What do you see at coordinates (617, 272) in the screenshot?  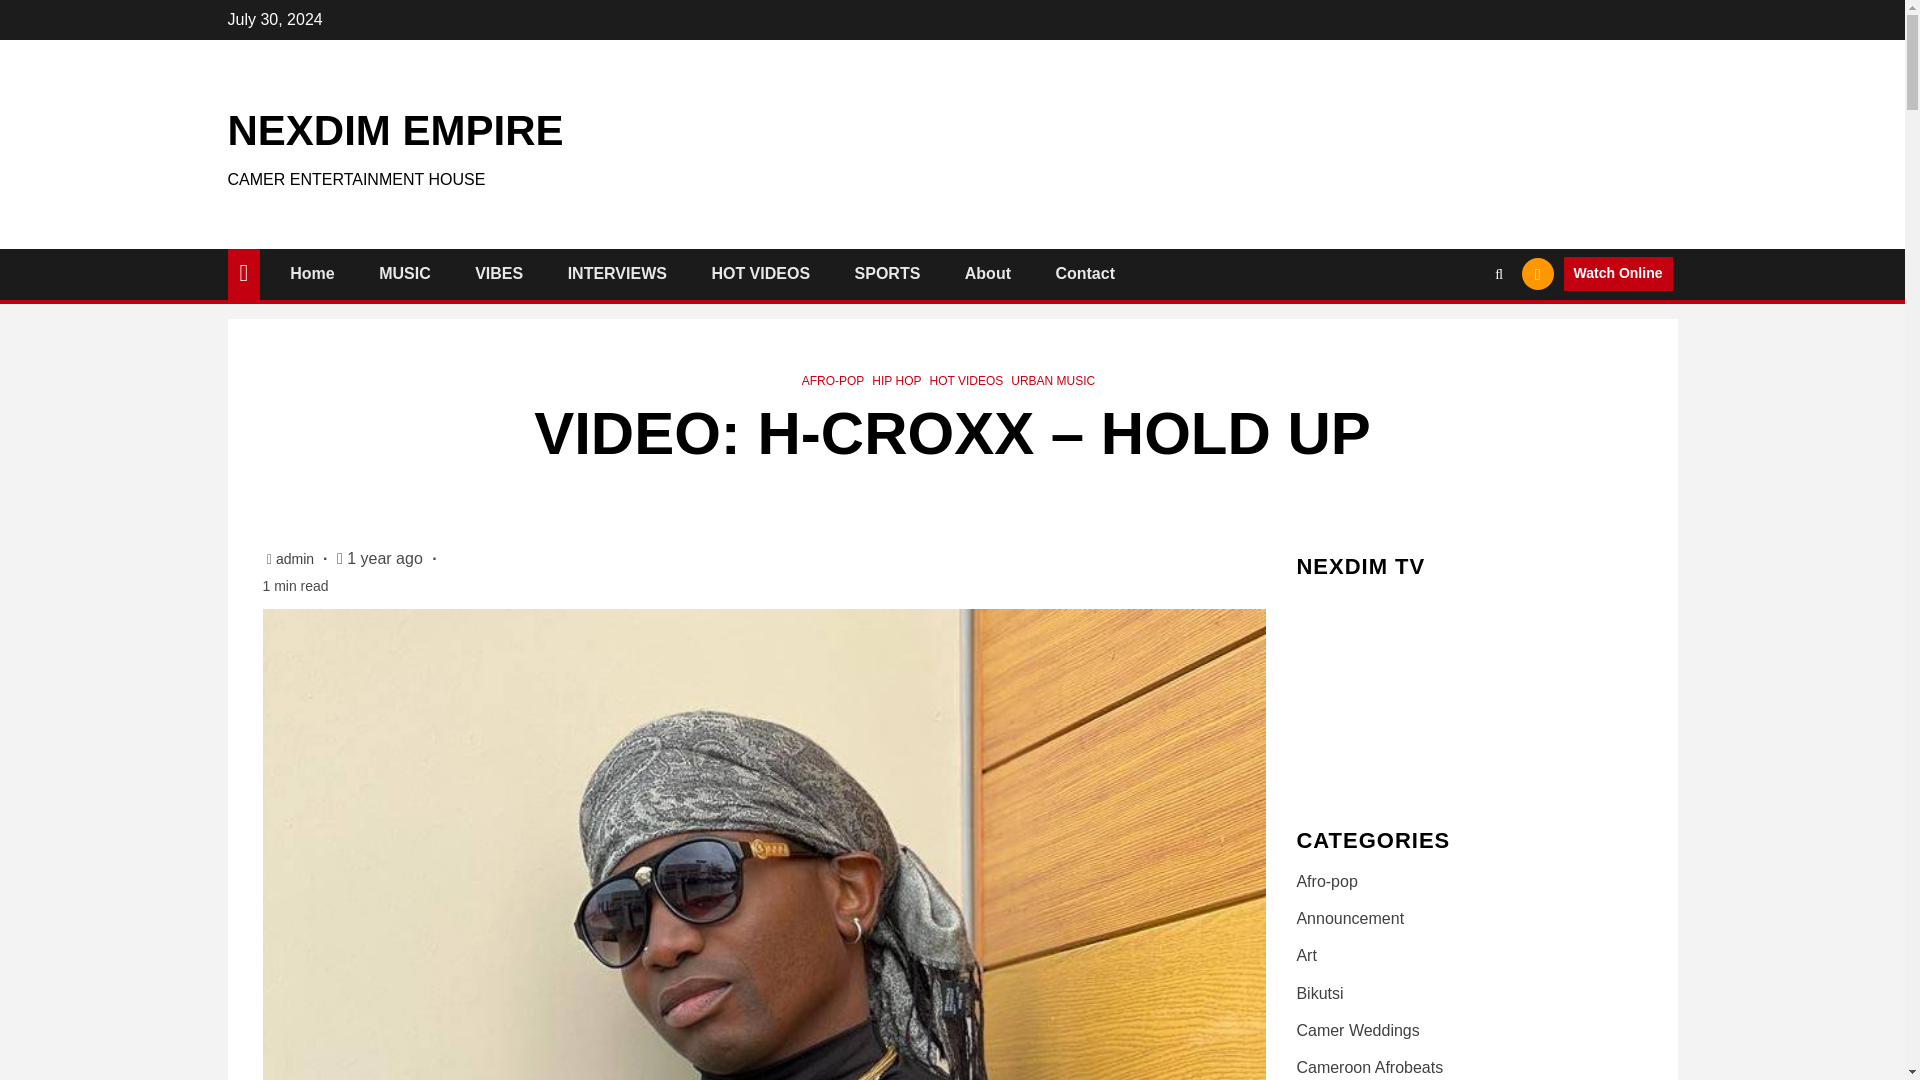 I see `INTERVIEWS` at bounding box center [617, 272].